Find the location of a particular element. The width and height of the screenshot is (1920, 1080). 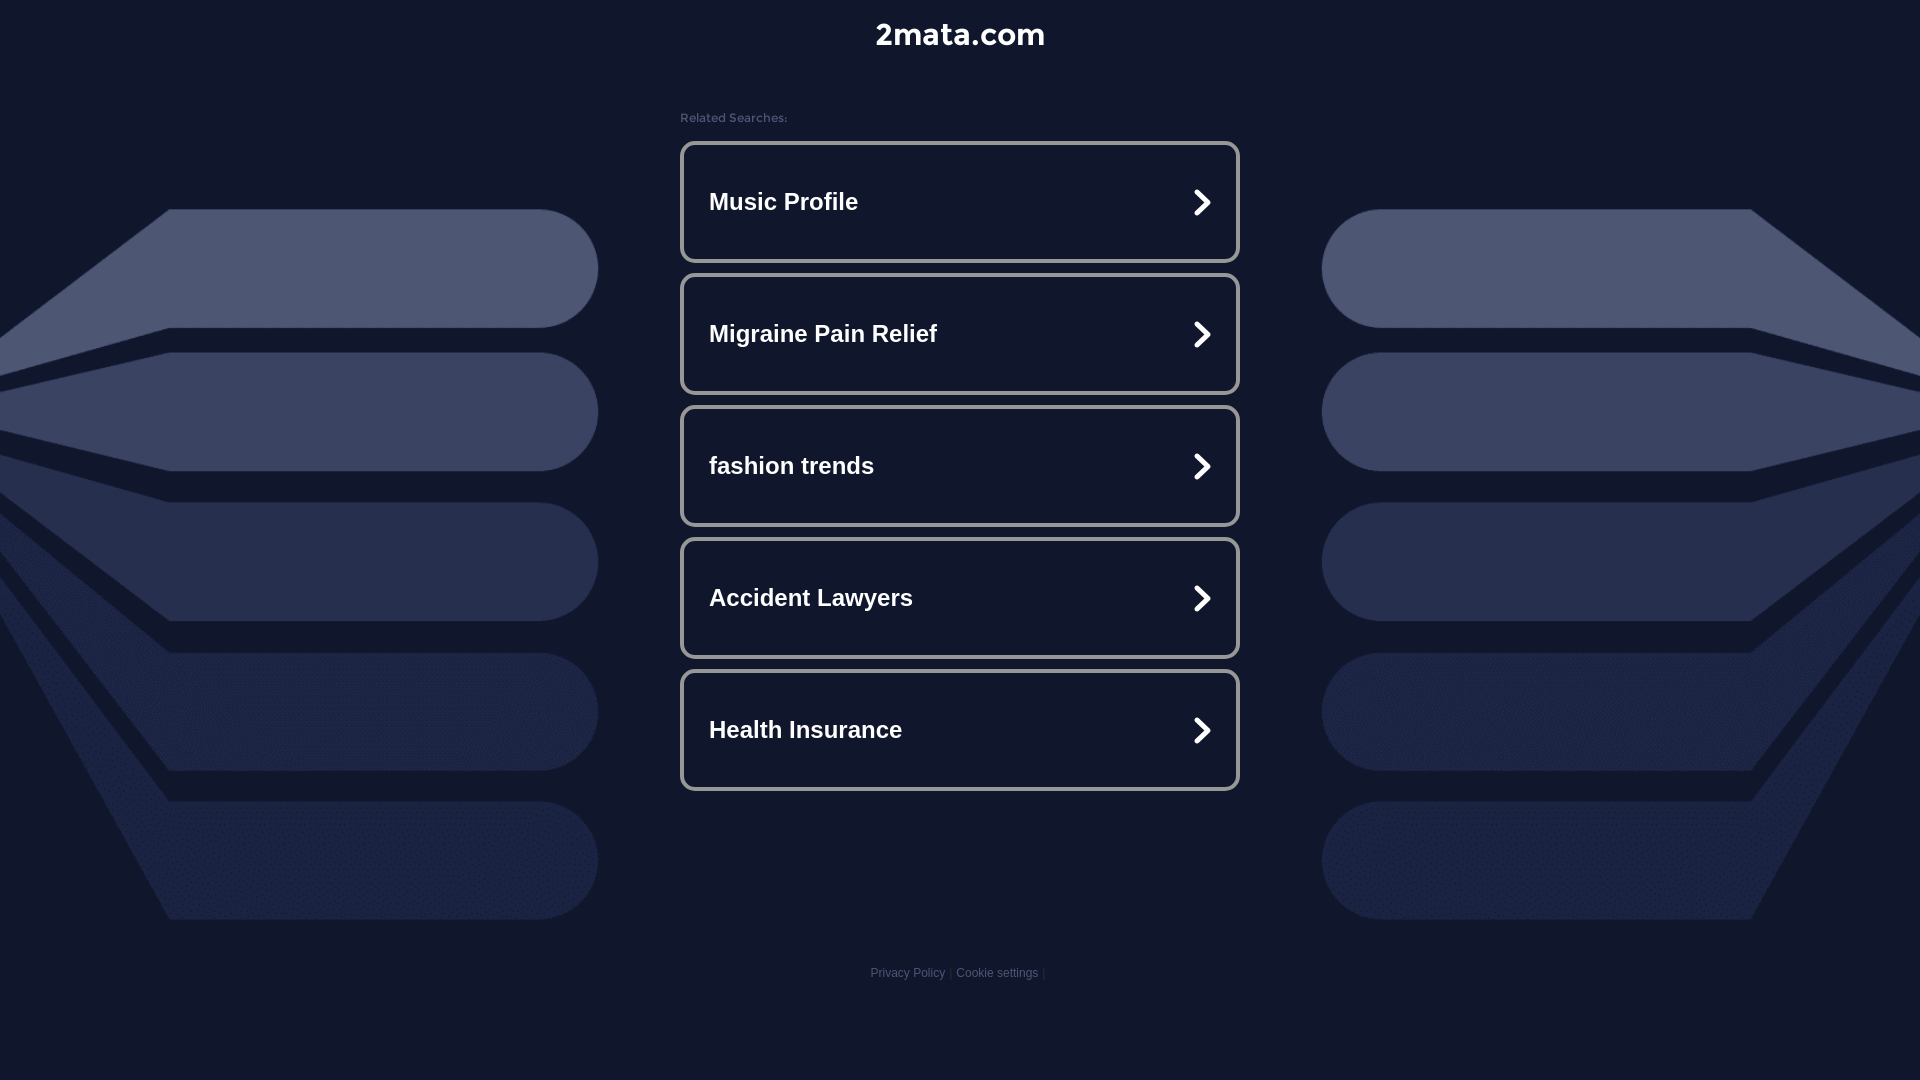

Health Insurance is located at coordinates (960, 730).